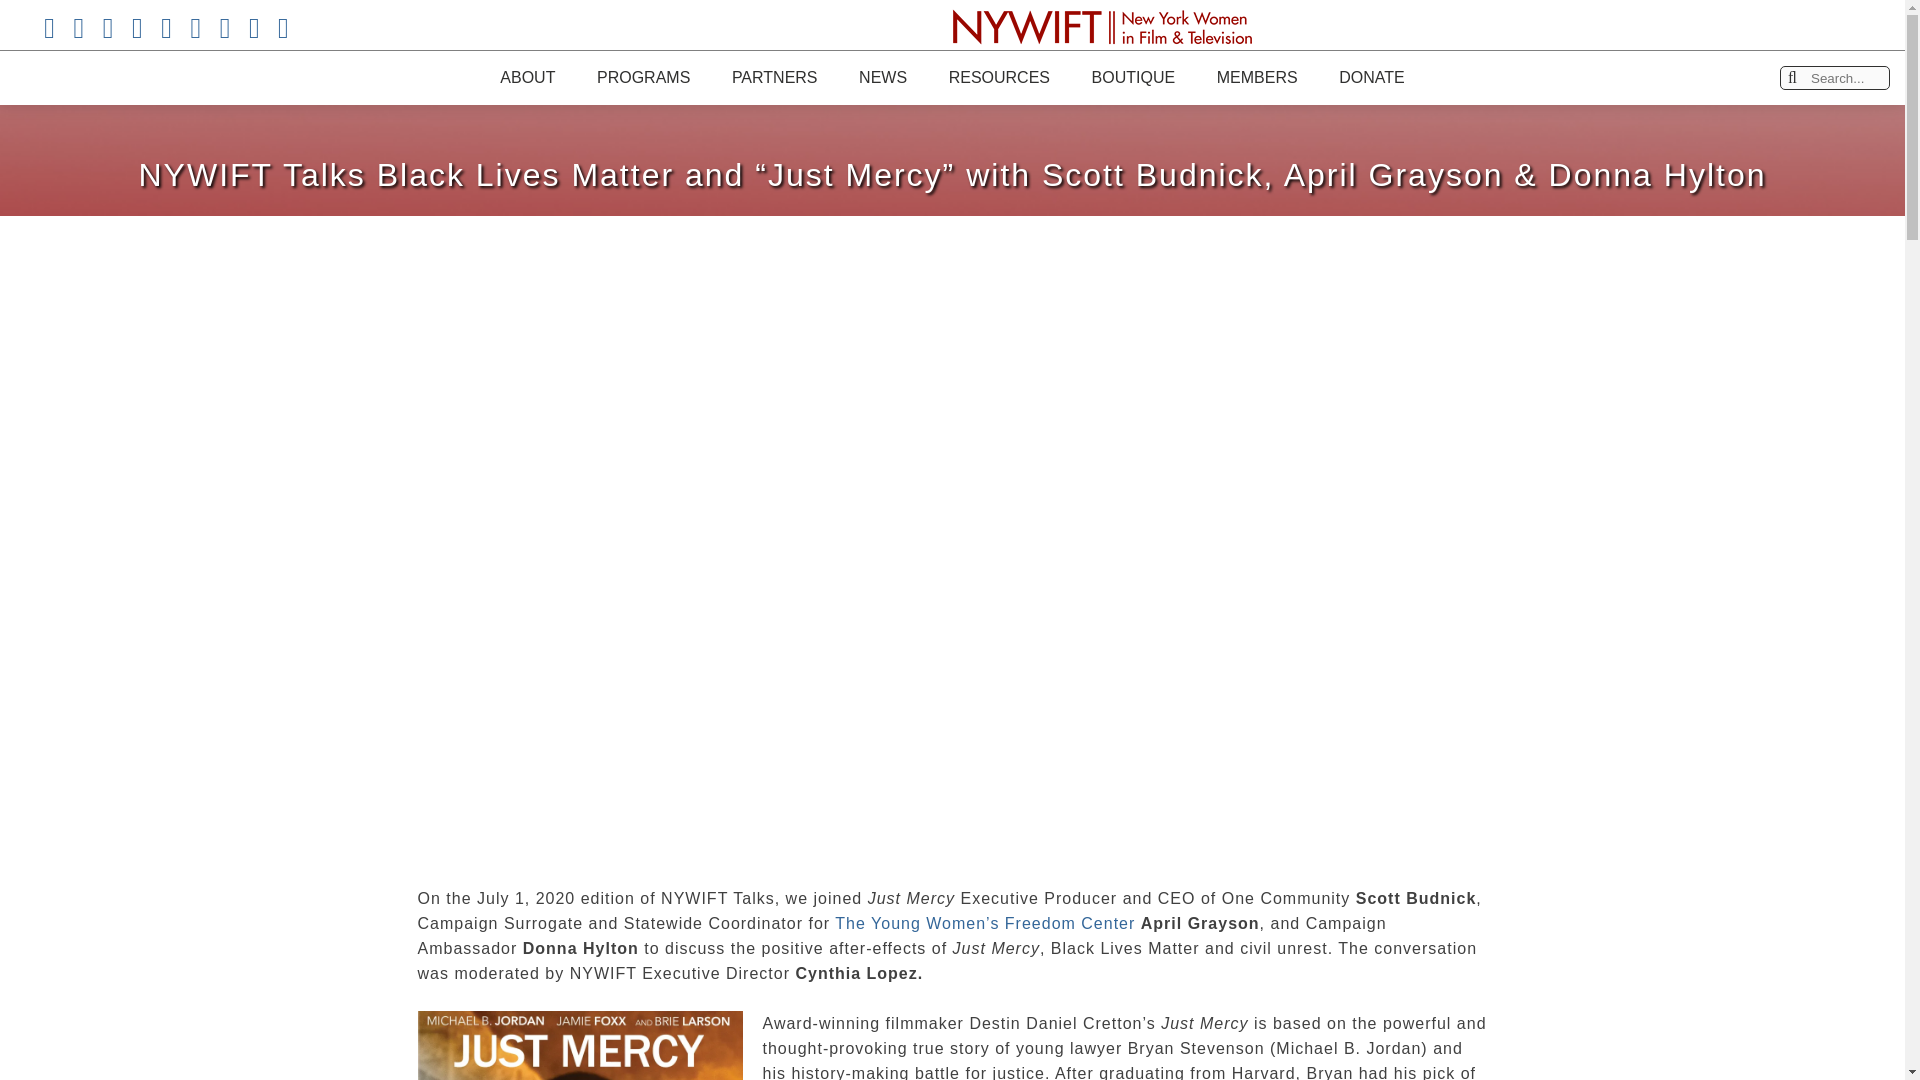  Describe the element at coordinates (526, 77) in the screenshot. I see `ABOUT` at that location.